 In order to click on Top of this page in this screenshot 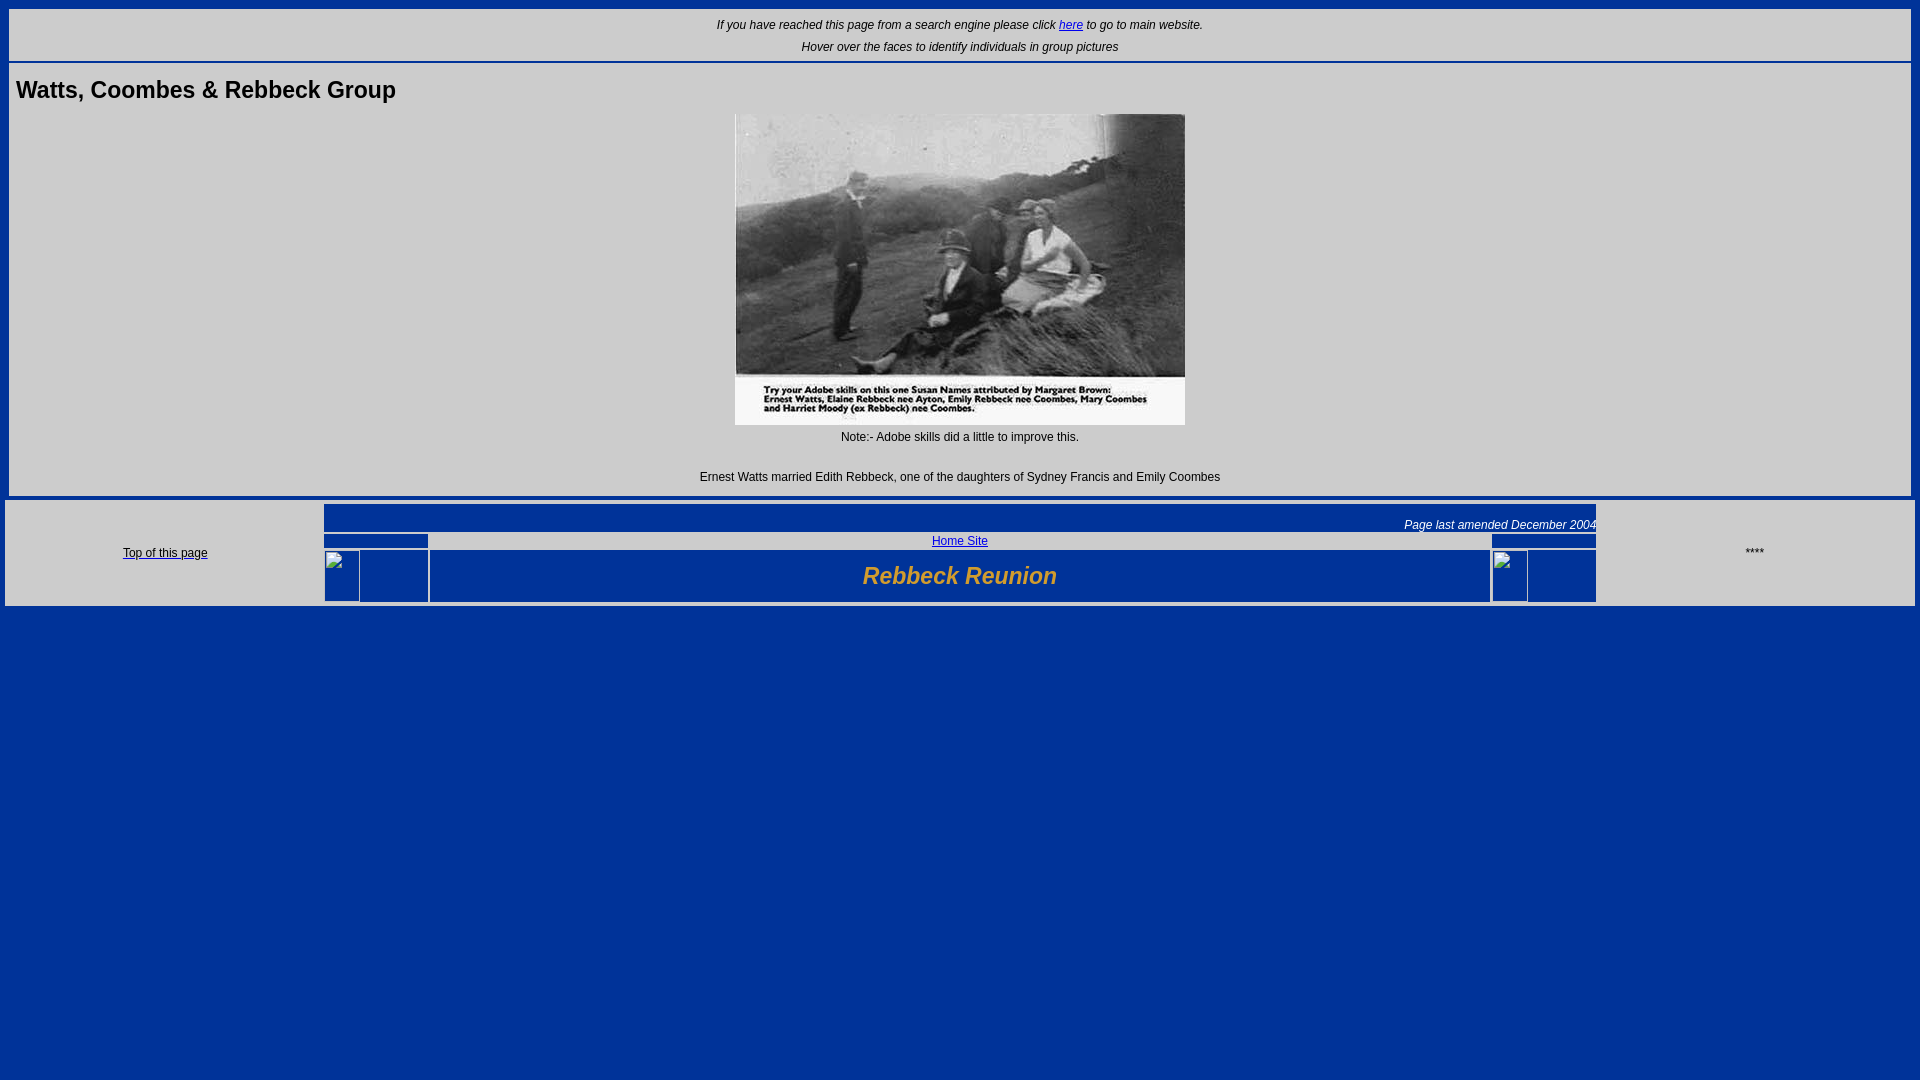, I will do `click(164, 553)`.